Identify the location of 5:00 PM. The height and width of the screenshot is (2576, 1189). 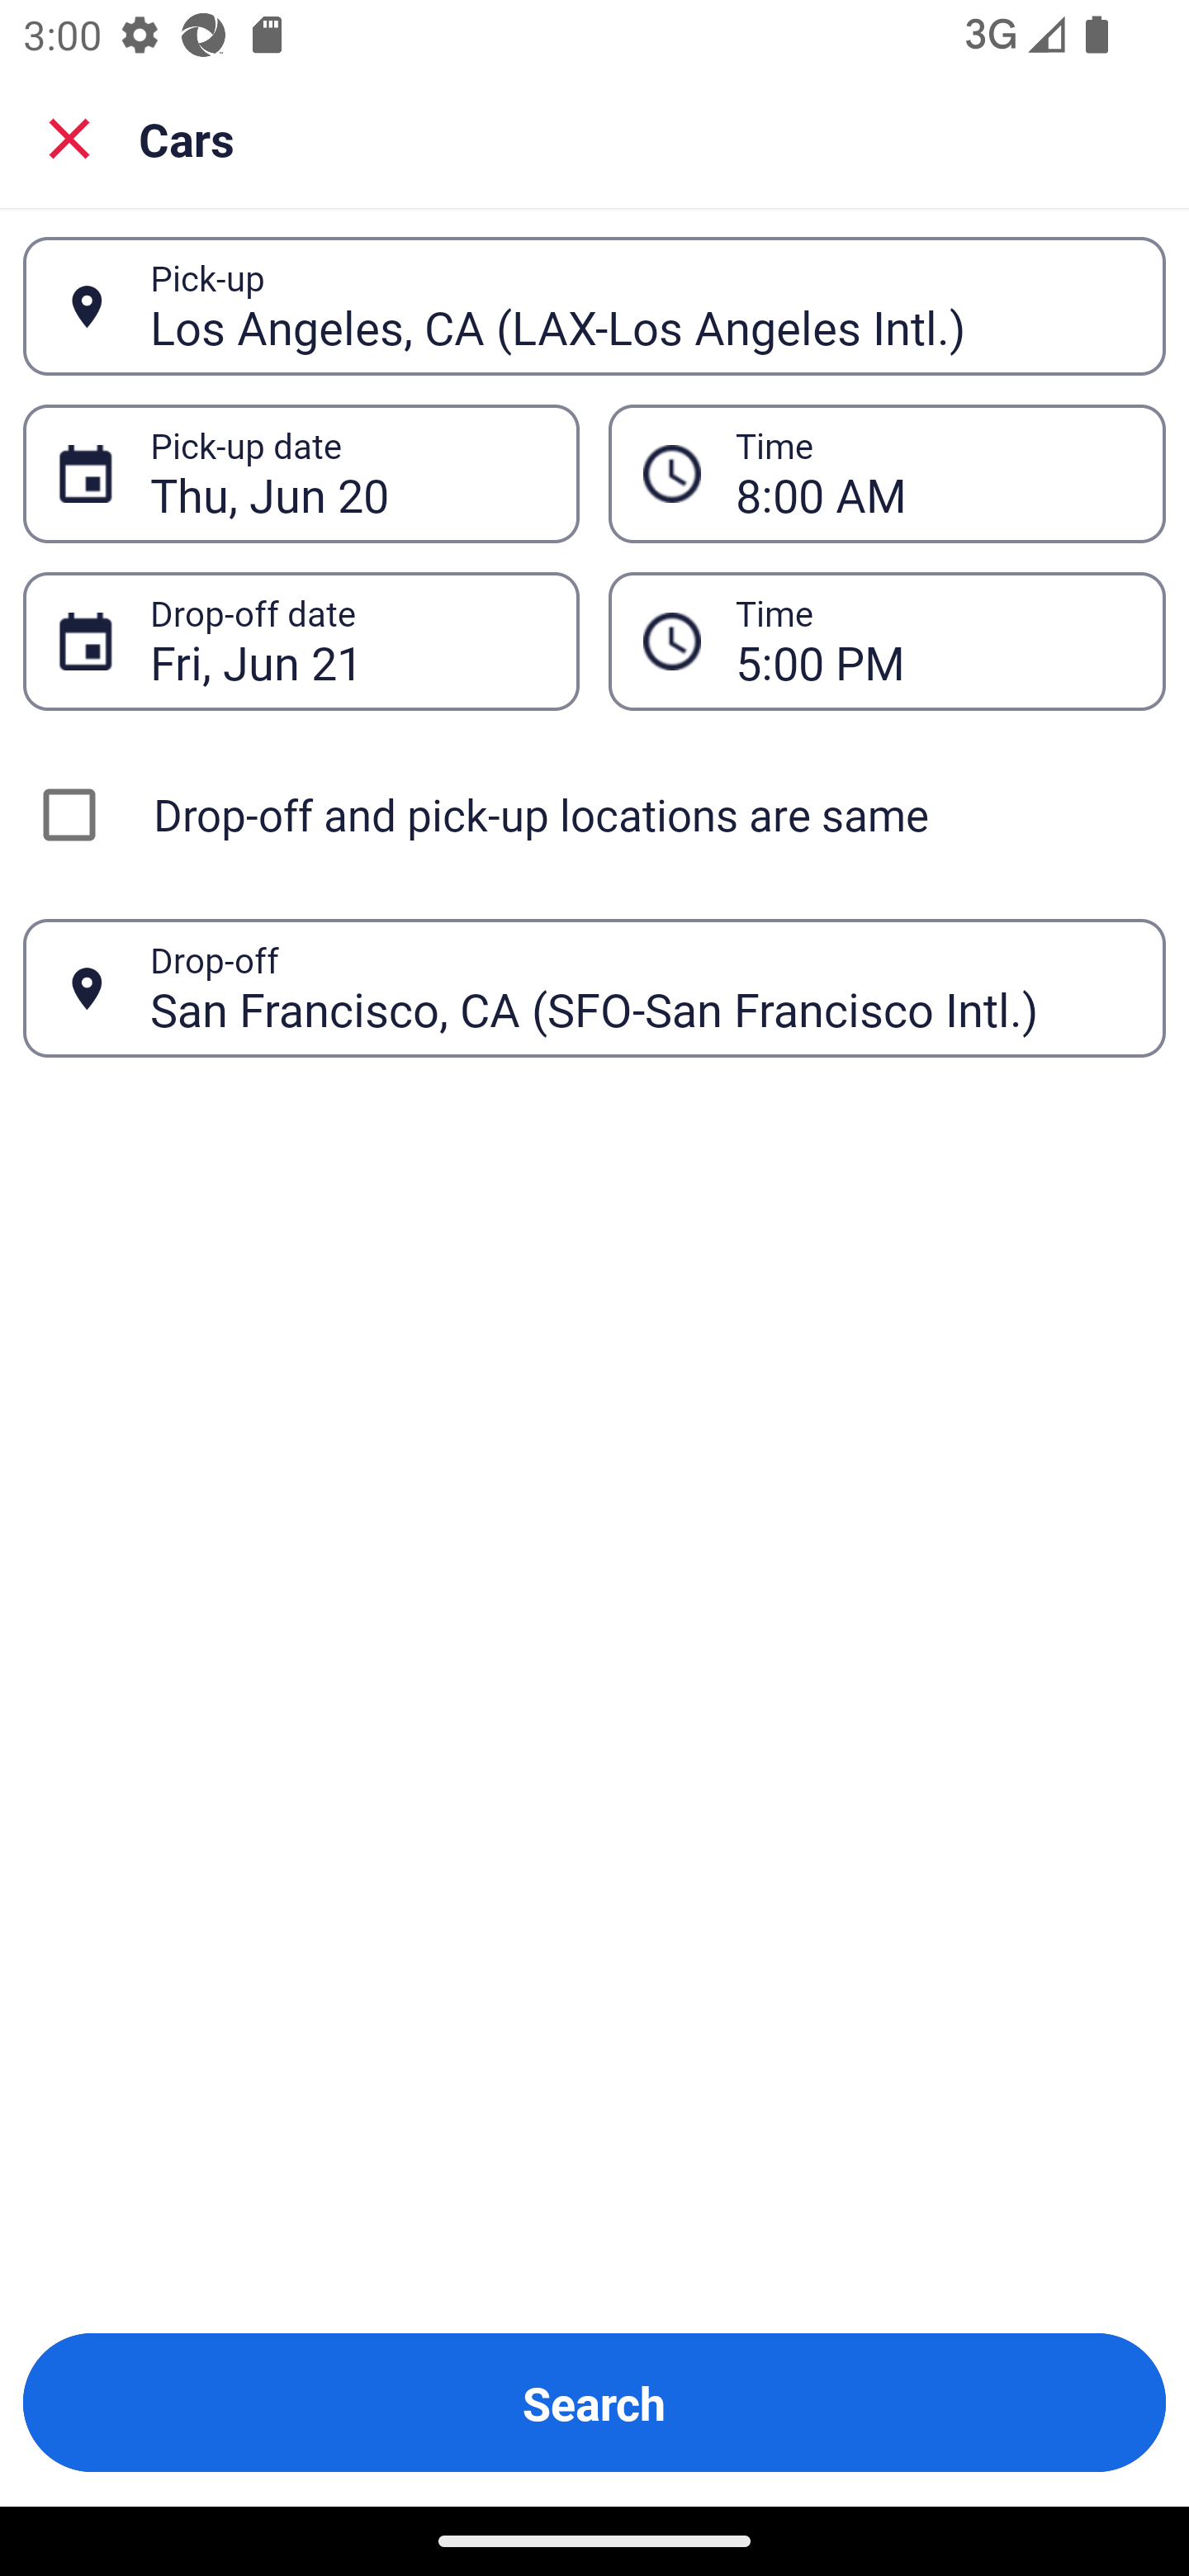
(887, 641).